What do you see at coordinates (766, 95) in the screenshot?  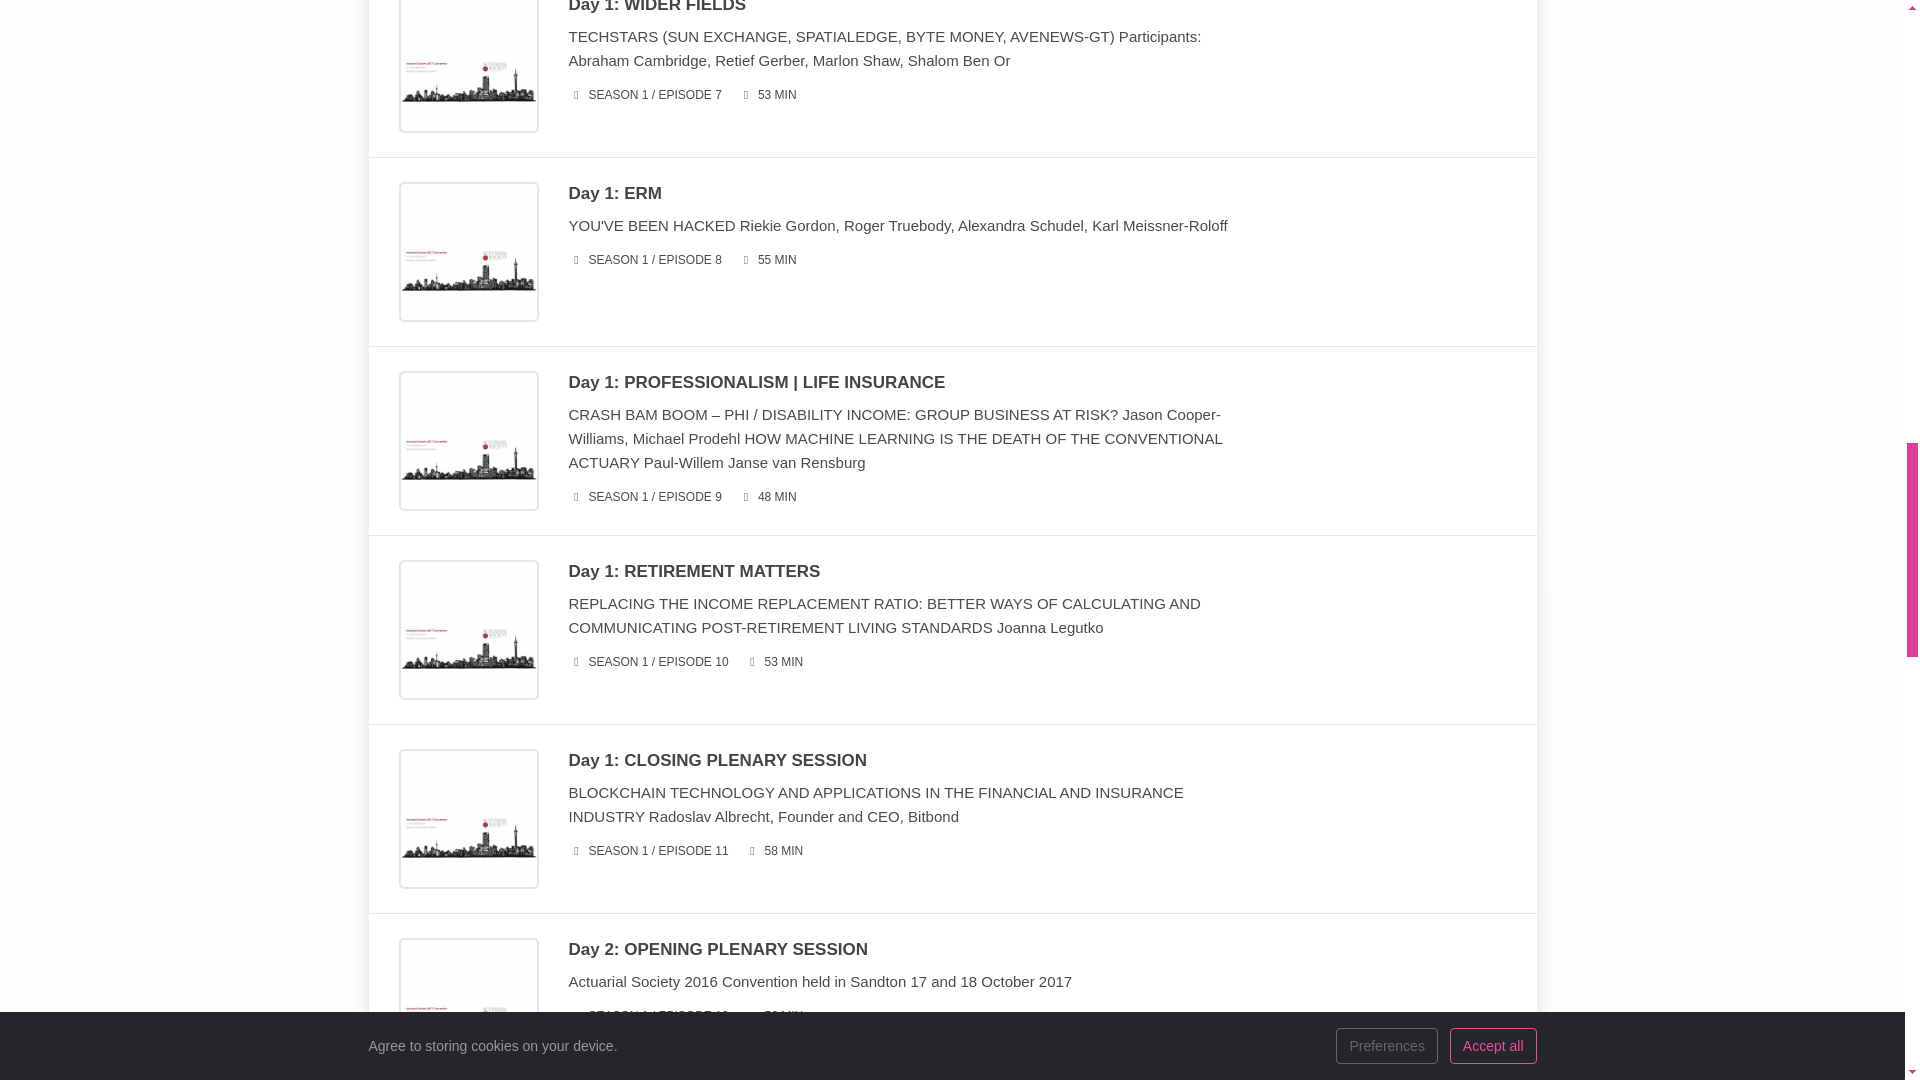 I see `Duration` at bounding box center [766, 95].